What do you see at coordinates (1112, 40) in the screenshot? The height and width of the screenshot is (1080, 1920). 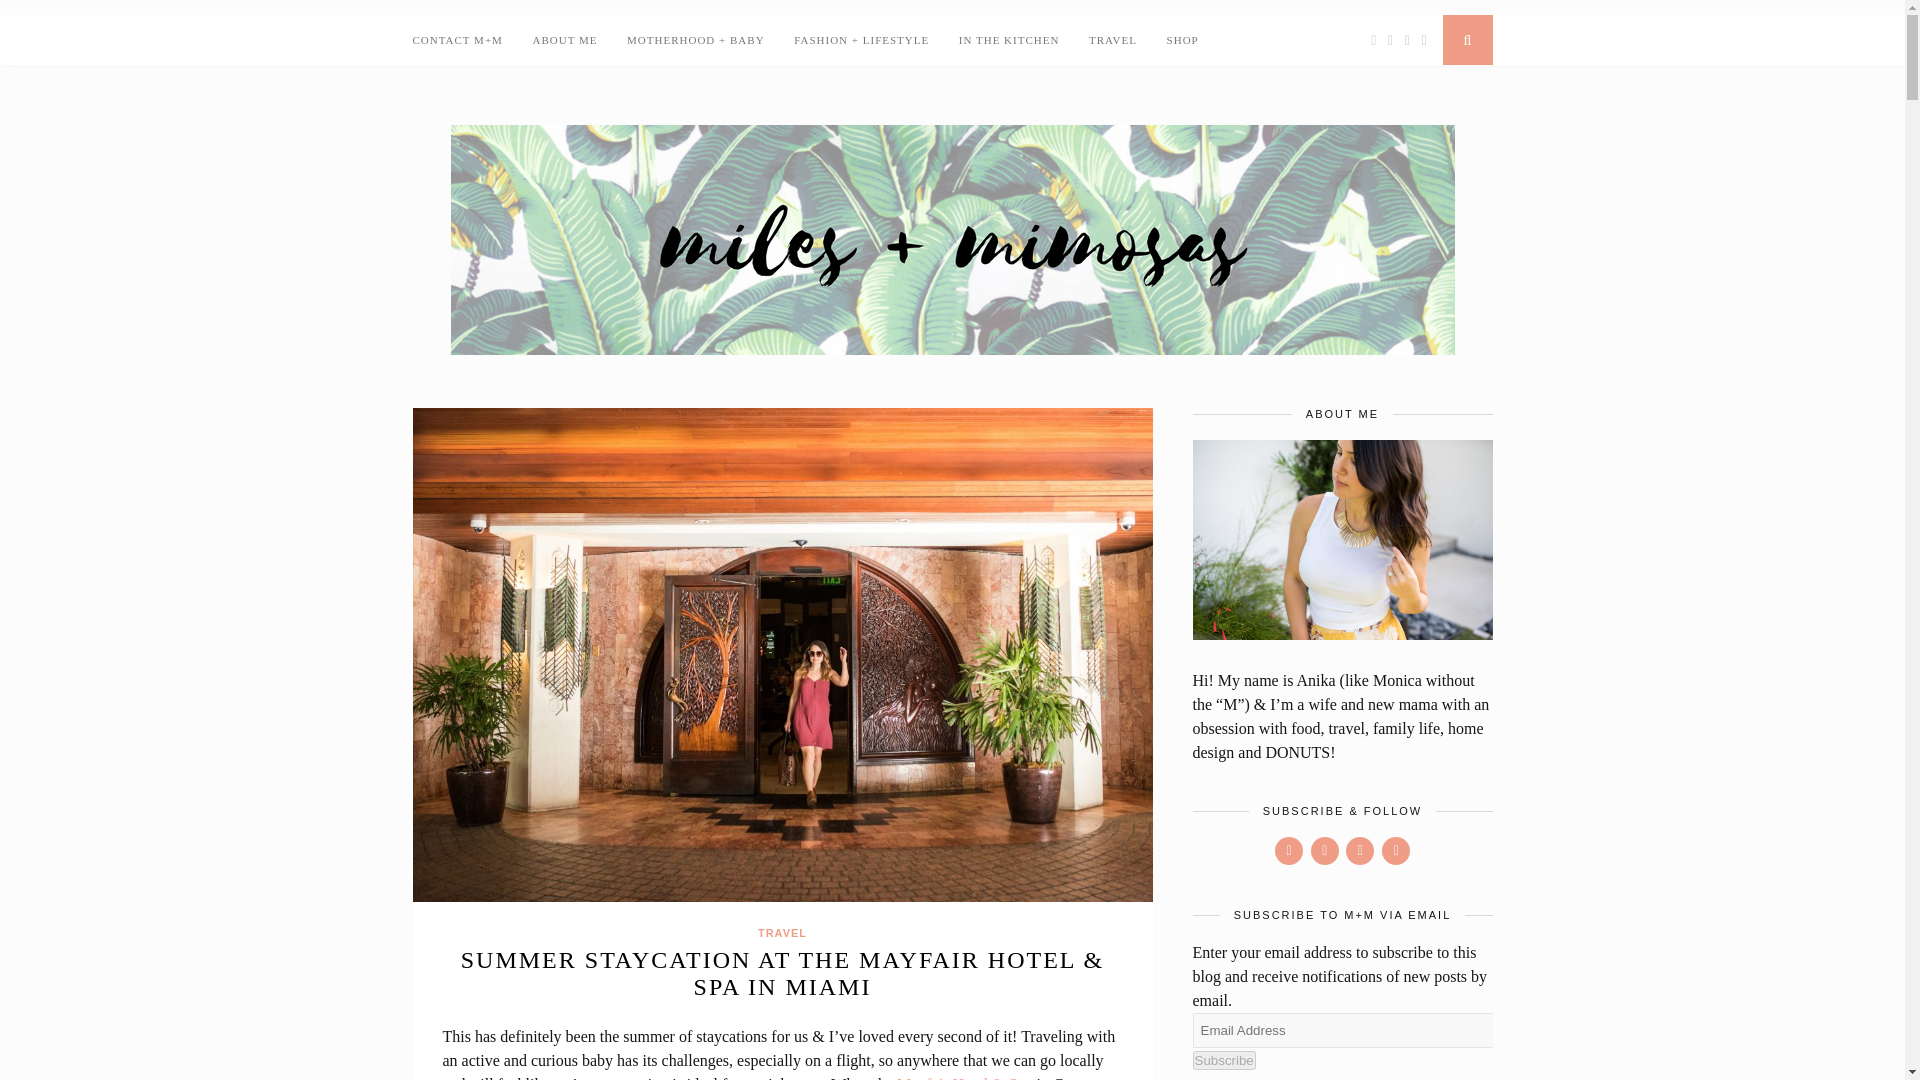 I see `TRAVEL` at bounding box center [1112, 40].